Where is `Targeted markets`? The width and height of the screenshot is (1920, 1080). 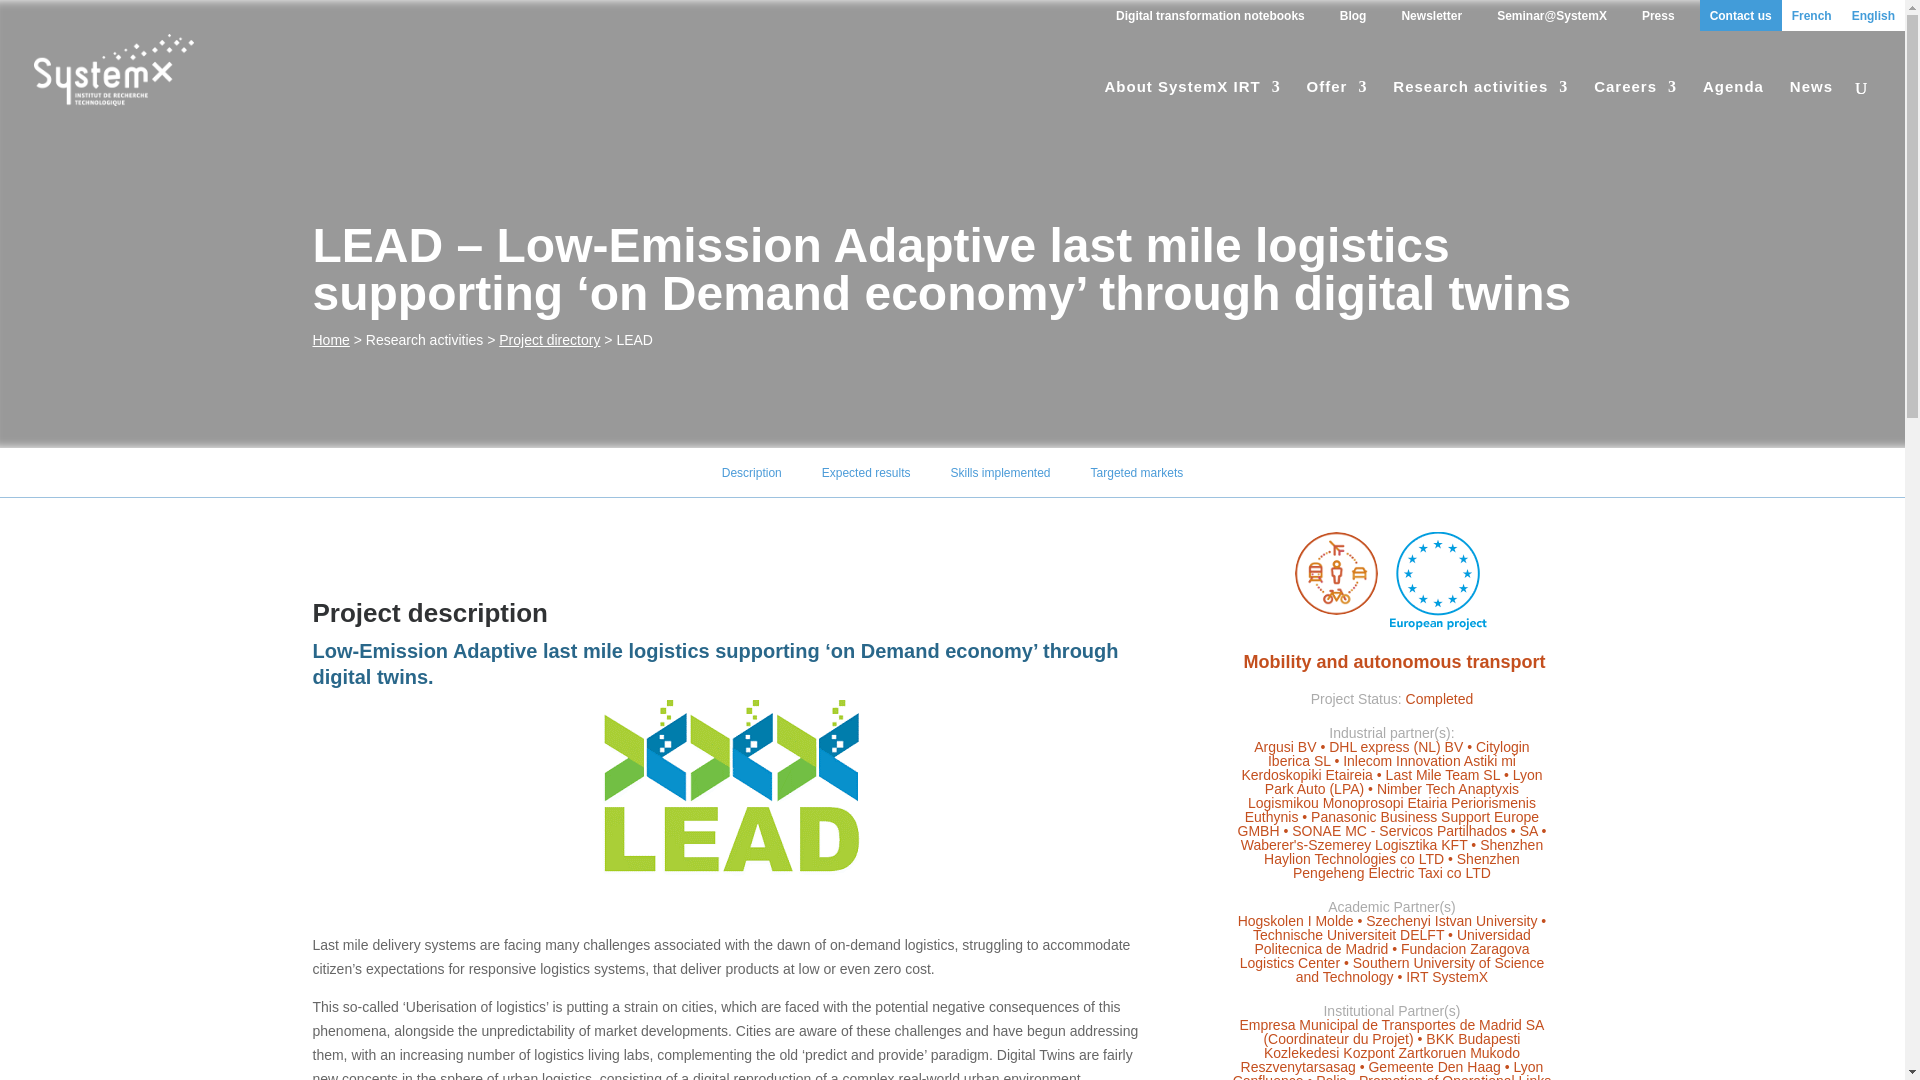
Targeted markets is located at coordinates (1137, 472).